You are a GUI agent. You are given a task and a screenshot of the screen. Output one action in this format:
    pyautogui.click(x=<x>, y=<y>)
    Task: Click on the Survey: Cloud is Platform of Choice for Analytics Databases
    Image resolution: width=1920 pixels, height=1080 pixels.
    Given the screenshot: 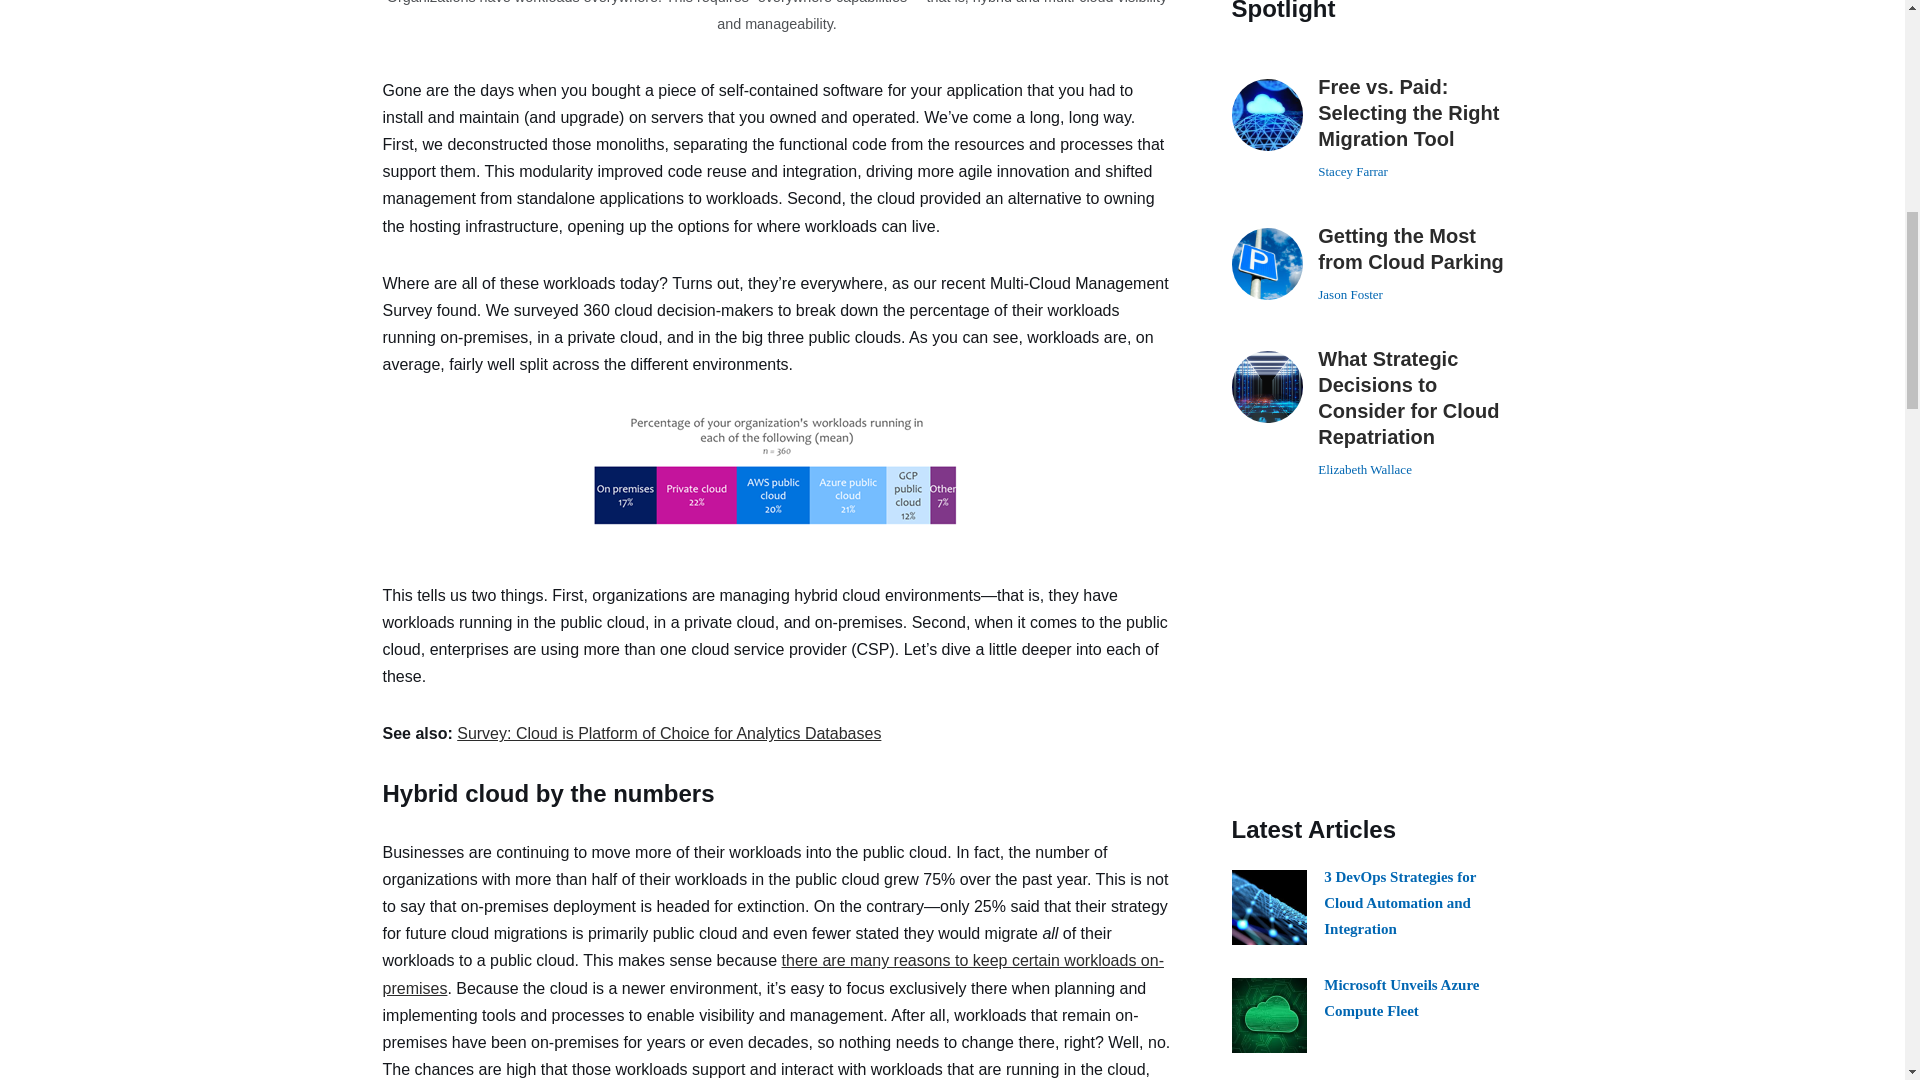 What is the action you would take?
    pyautogui.click(x=668, y=732)
    